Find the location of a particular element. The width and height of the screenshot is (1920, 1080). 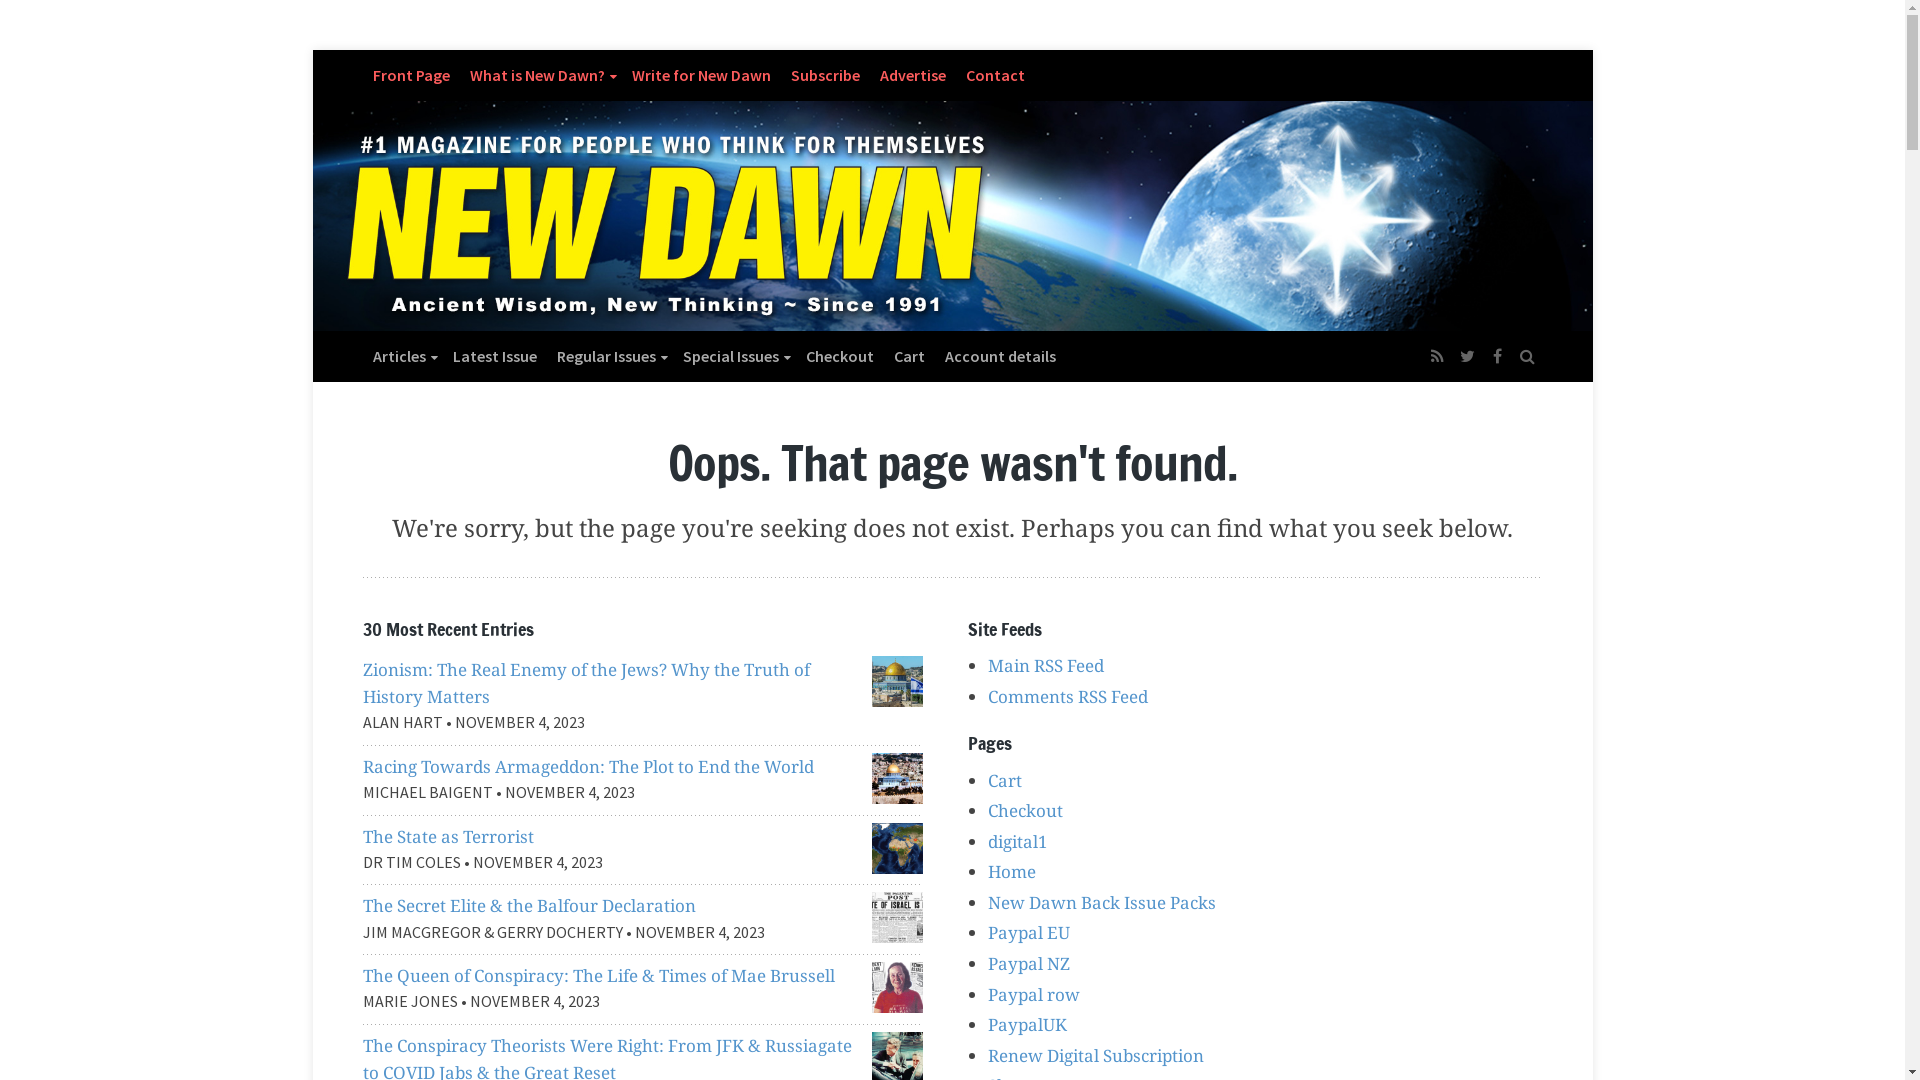

New Dawn Back Issue Packs is located at coordinates (1102, 902).